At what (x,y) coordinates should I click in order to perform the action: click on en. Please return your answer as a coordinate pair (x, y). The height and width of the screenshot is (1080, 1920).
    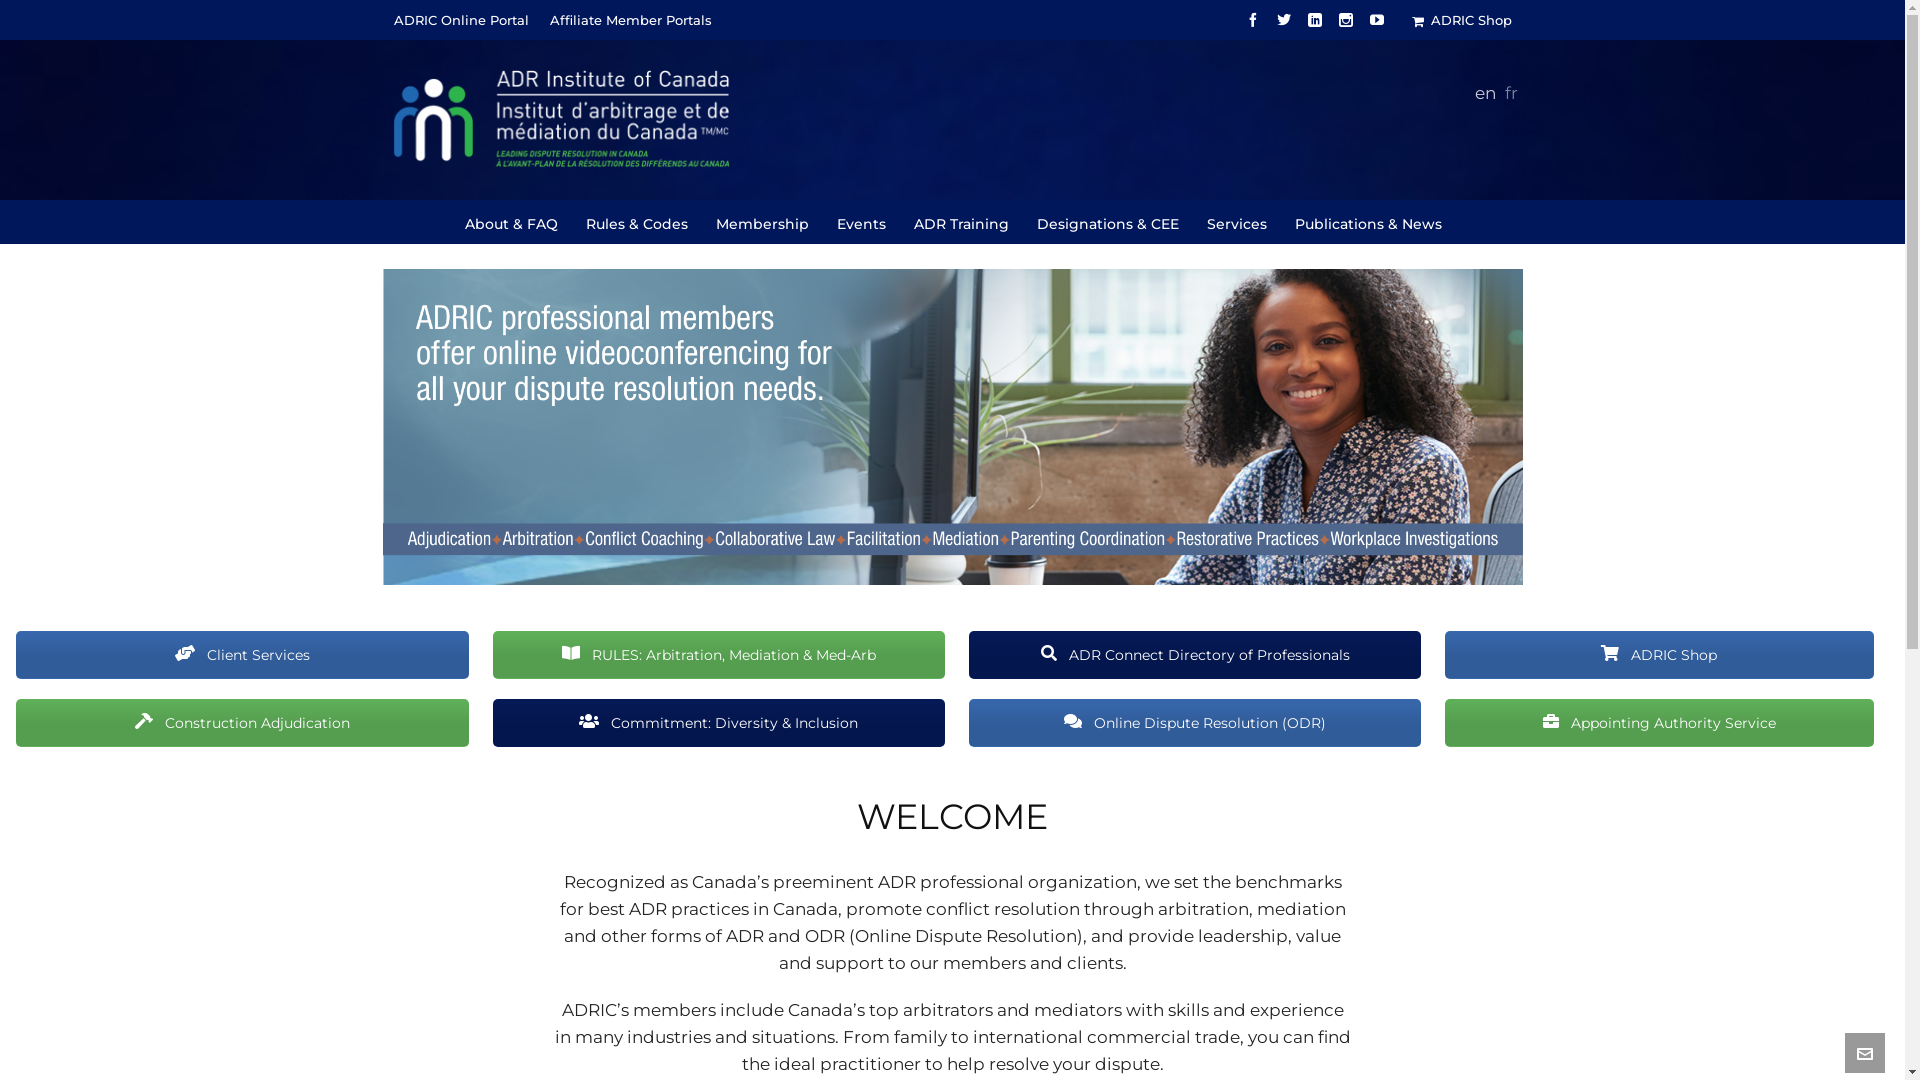
    Looking at the image, I should click on (1484, 93).